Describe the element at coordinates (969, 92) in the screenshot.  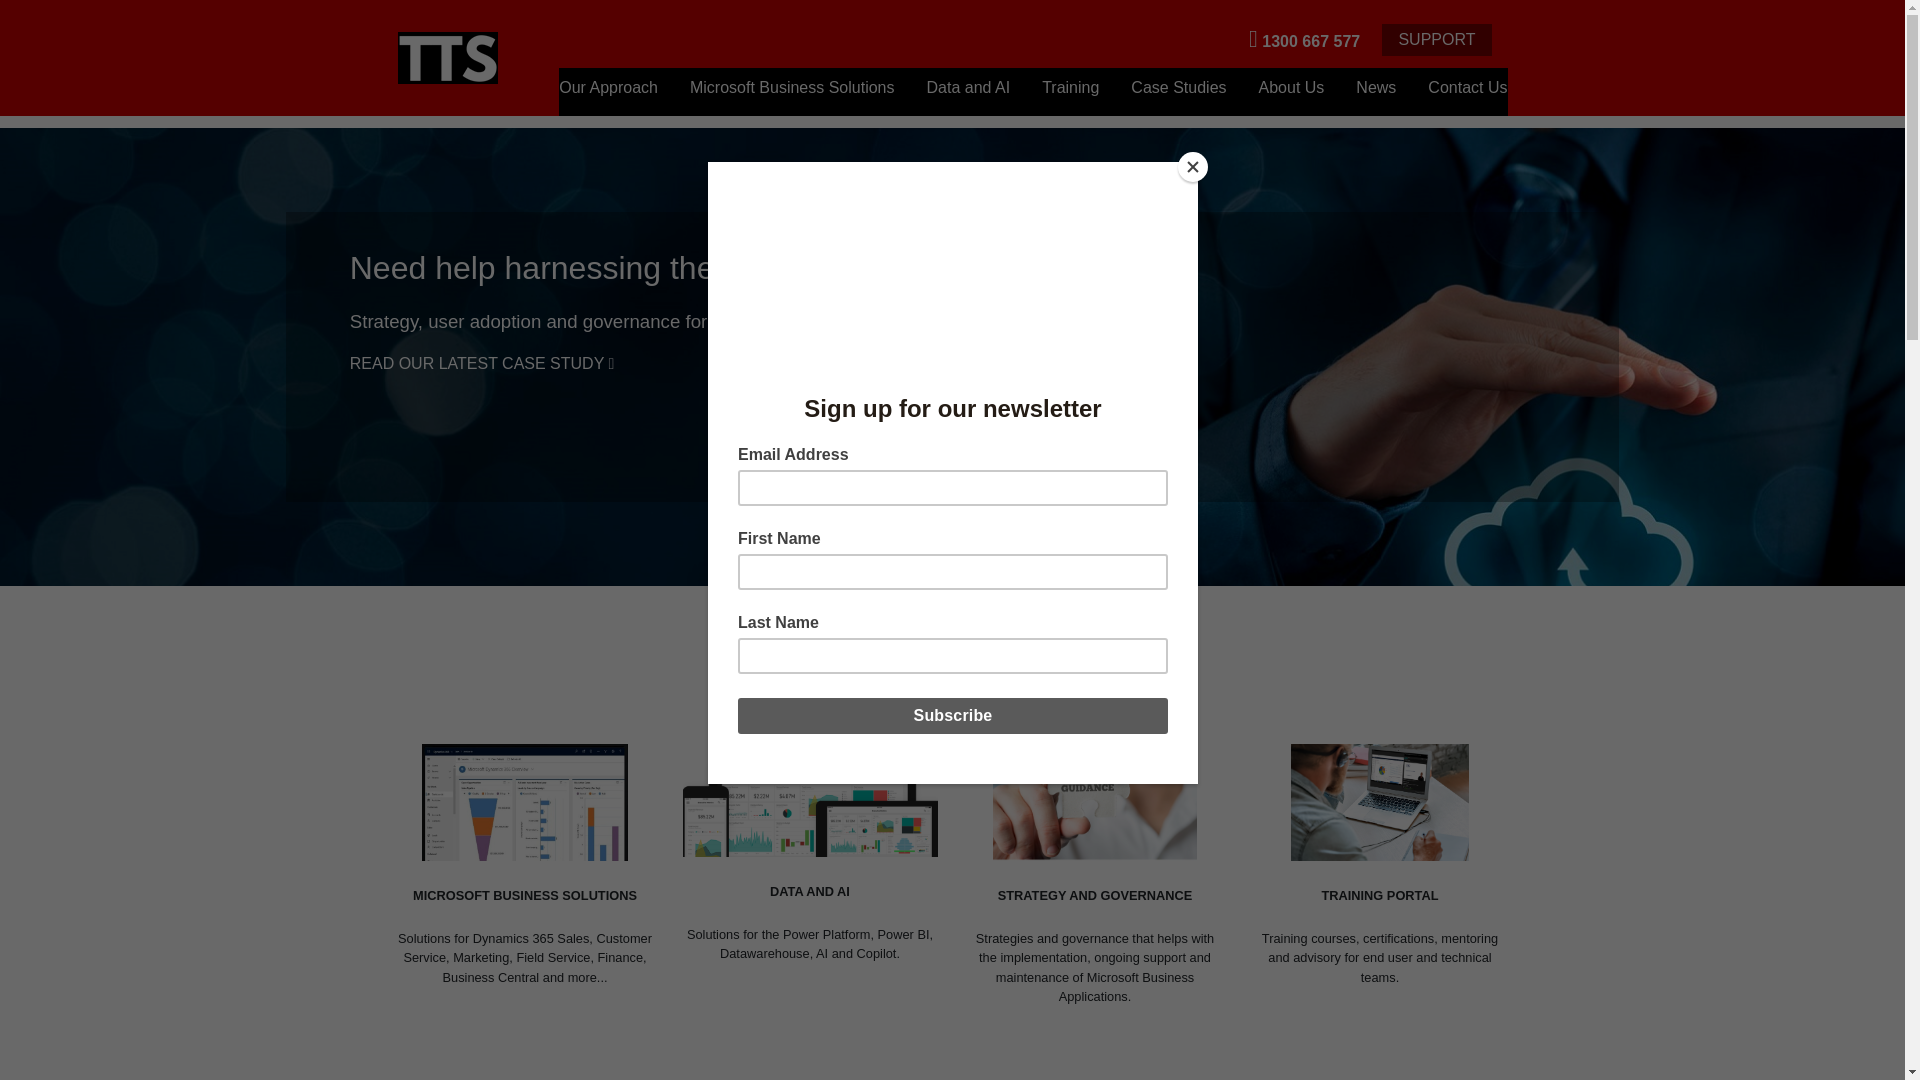
I see `Data and AI` at that location.